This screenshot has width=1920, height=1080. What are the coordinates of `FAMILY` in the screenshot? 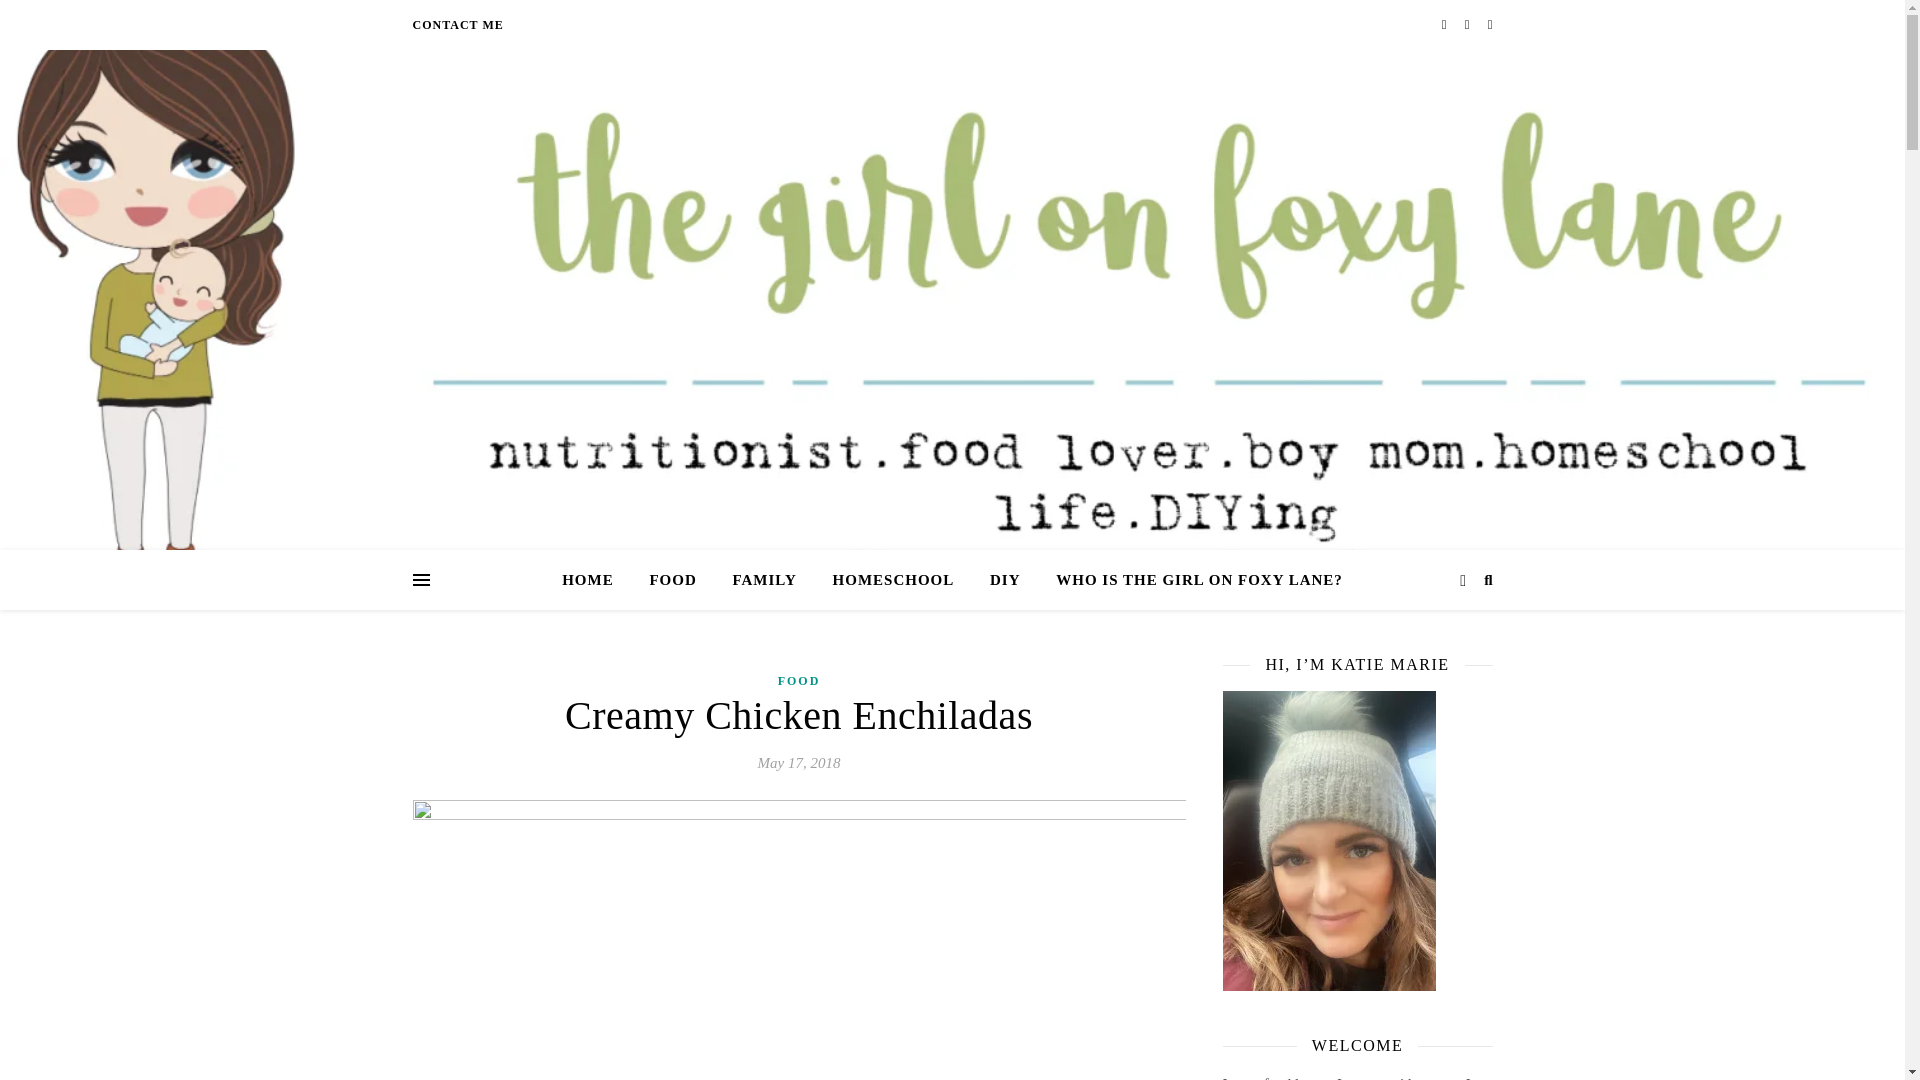 It's located at (764, 580).